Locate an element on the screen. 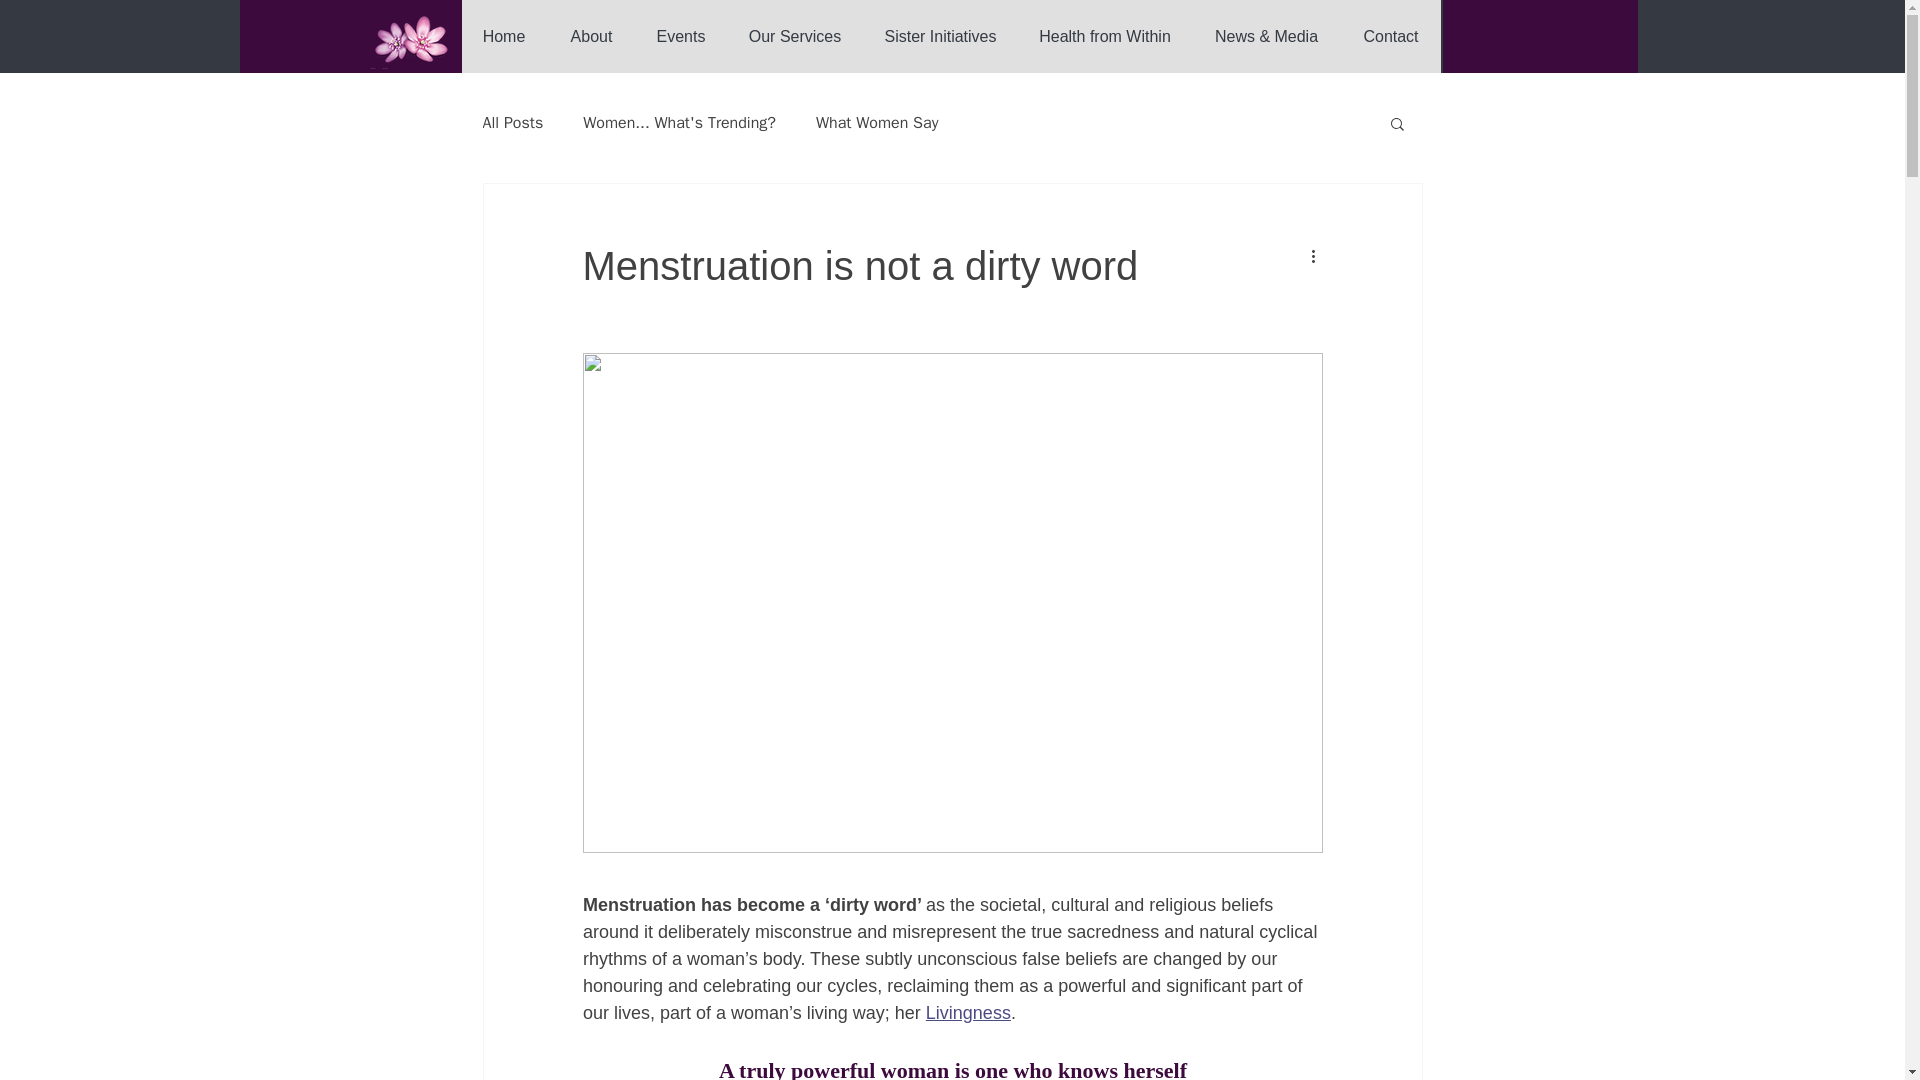 The image size is (1920, 1080). Contact is located at coordinates (1390, 36).